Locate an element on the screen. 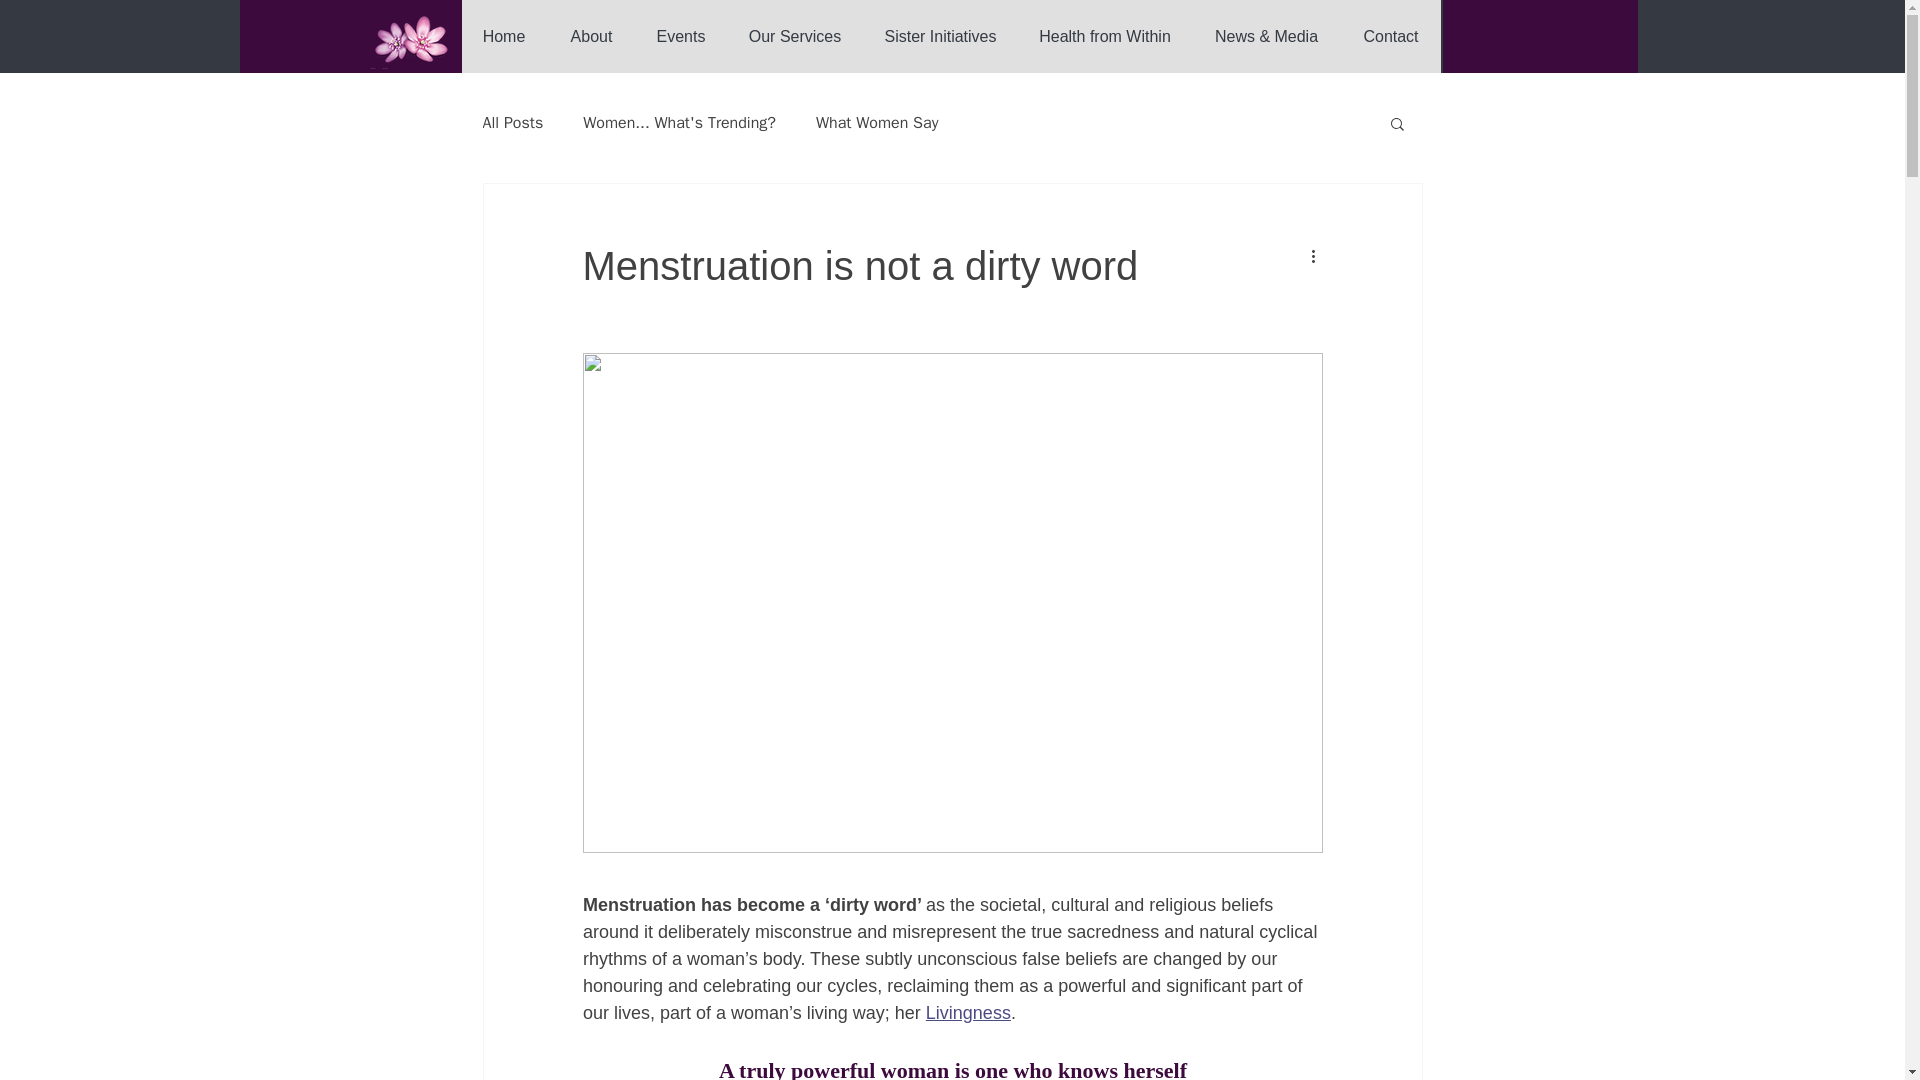 The image size is (1920, 1080). Contact is located at coordinates (1390, 36).